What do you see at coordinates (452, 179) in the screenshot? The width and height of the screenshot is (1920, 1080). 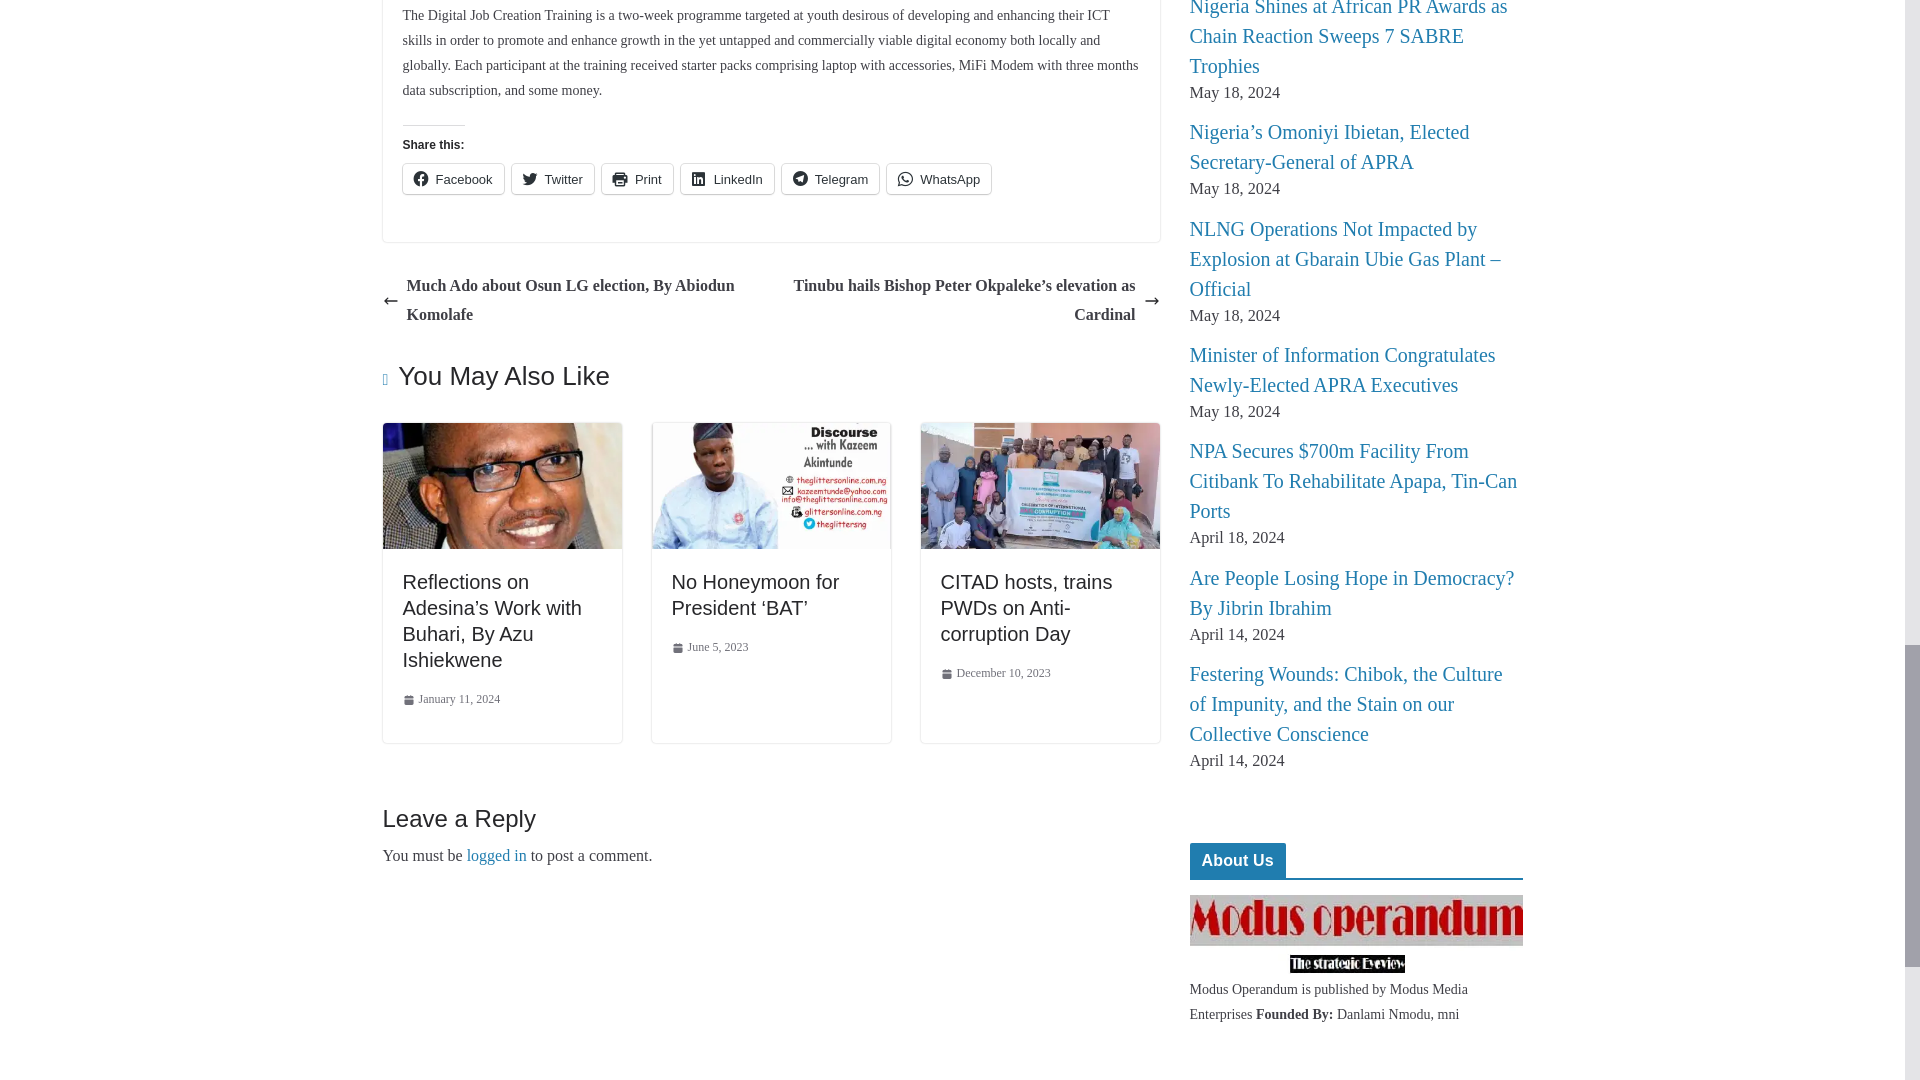 I see `Click to share on Facebook` at bounding box center [452, 179].